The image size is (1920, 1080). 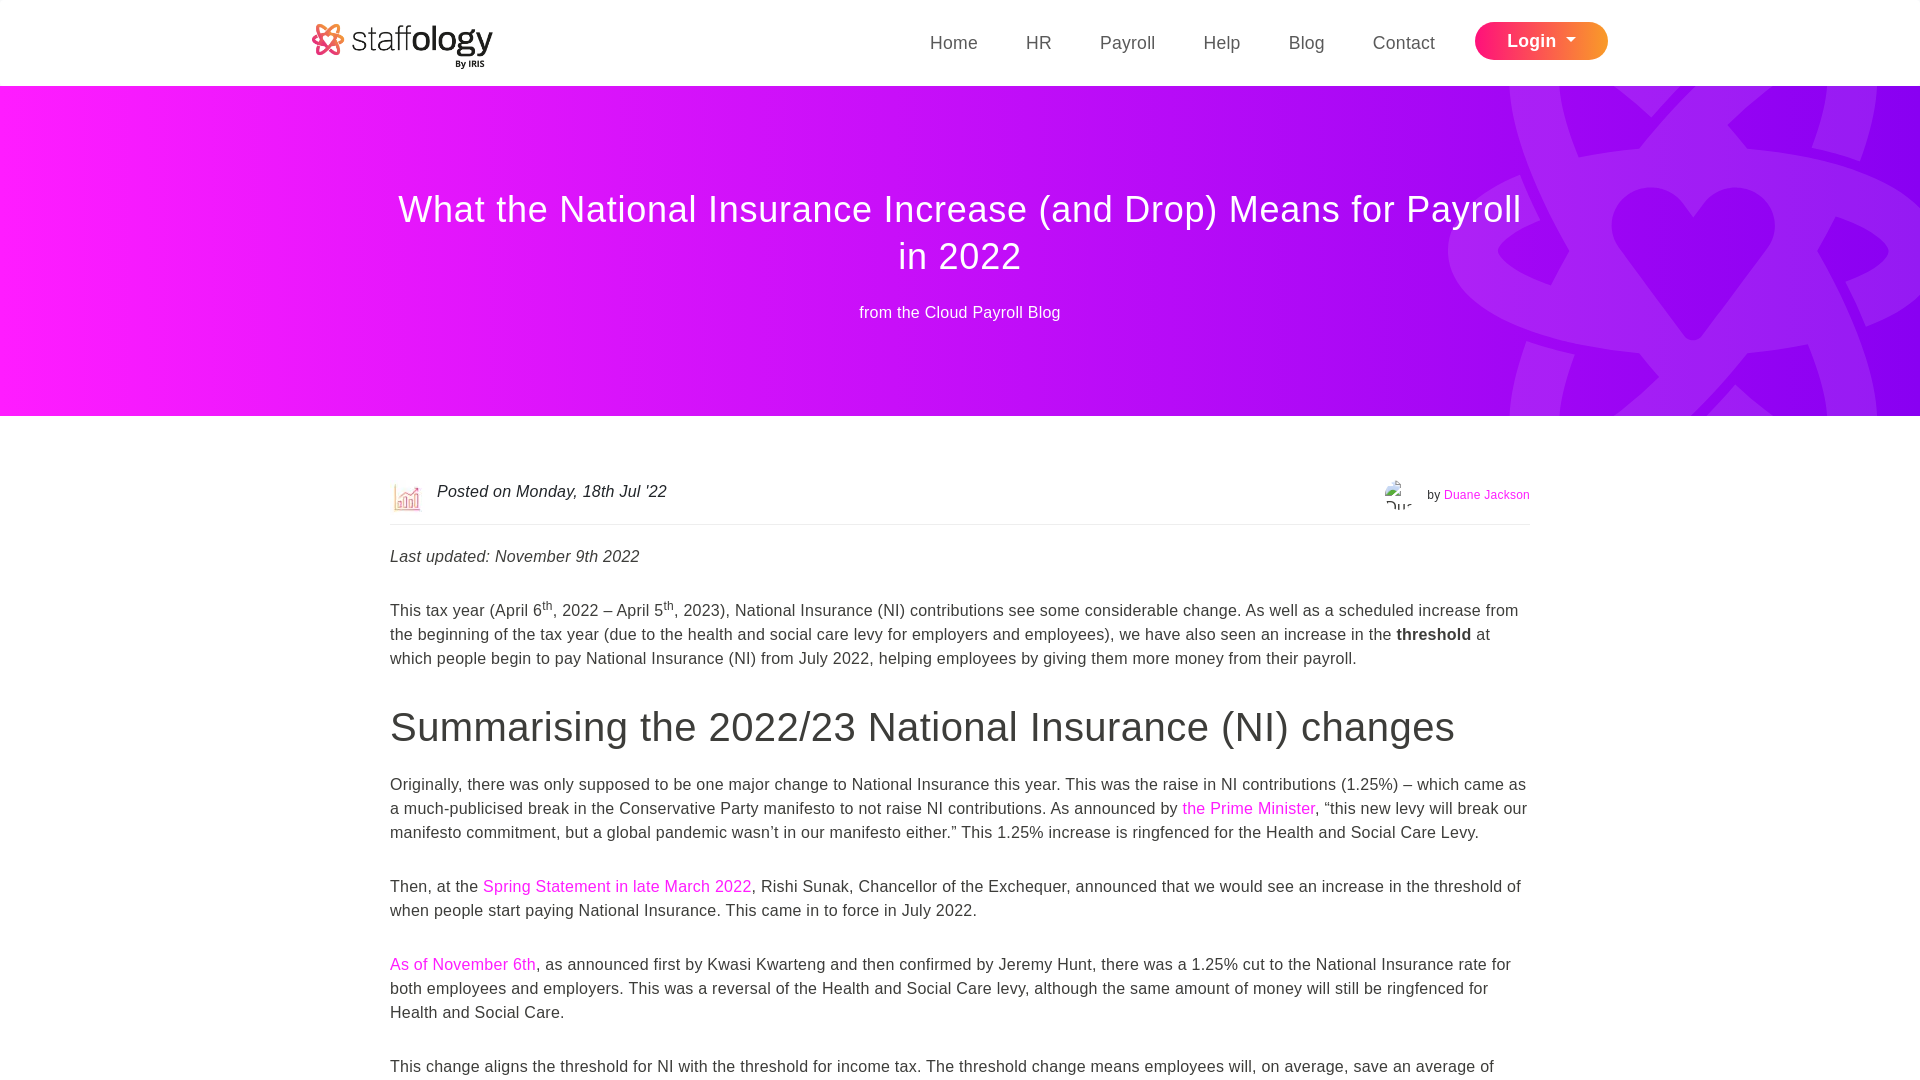 I want to click on the Prime Minister, so click(x=1248, y=808).